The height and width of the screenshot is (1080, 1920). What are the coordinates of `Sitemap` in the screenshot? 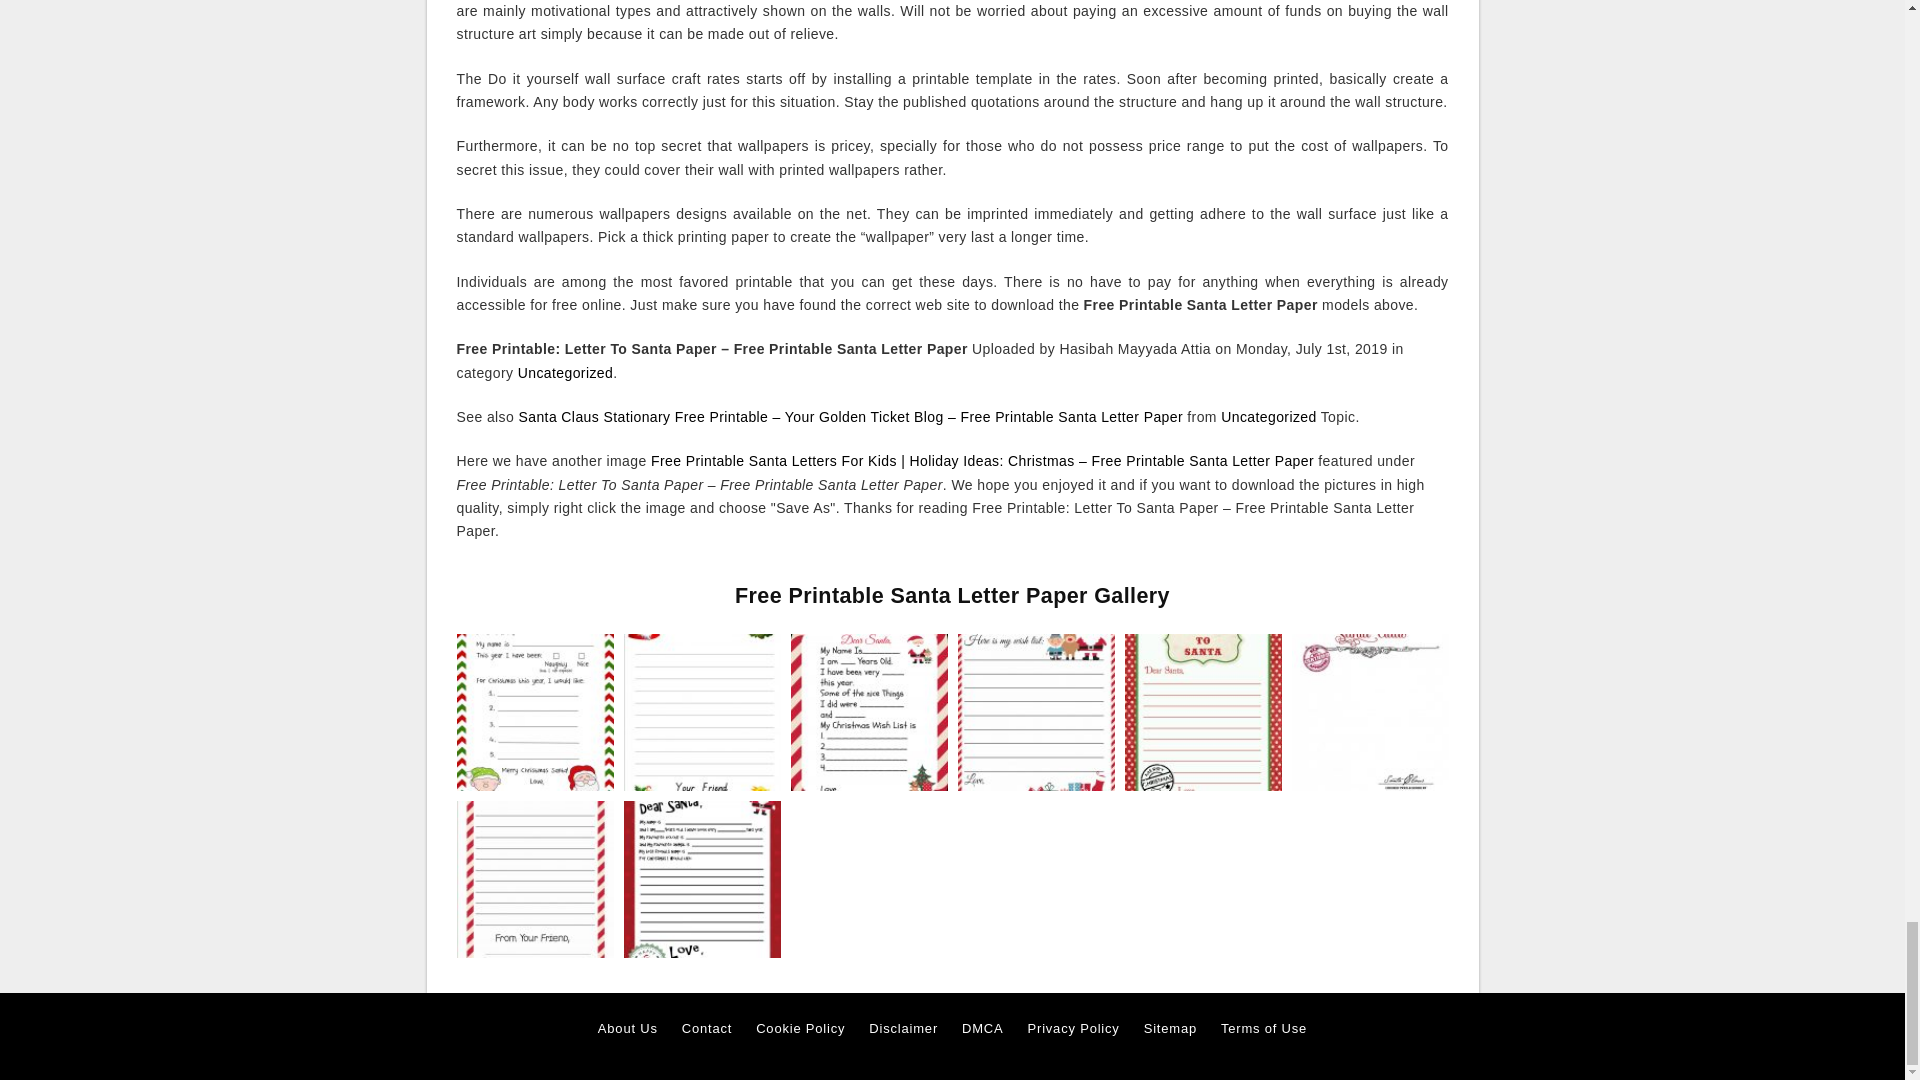 It's located at (1170, 1029).